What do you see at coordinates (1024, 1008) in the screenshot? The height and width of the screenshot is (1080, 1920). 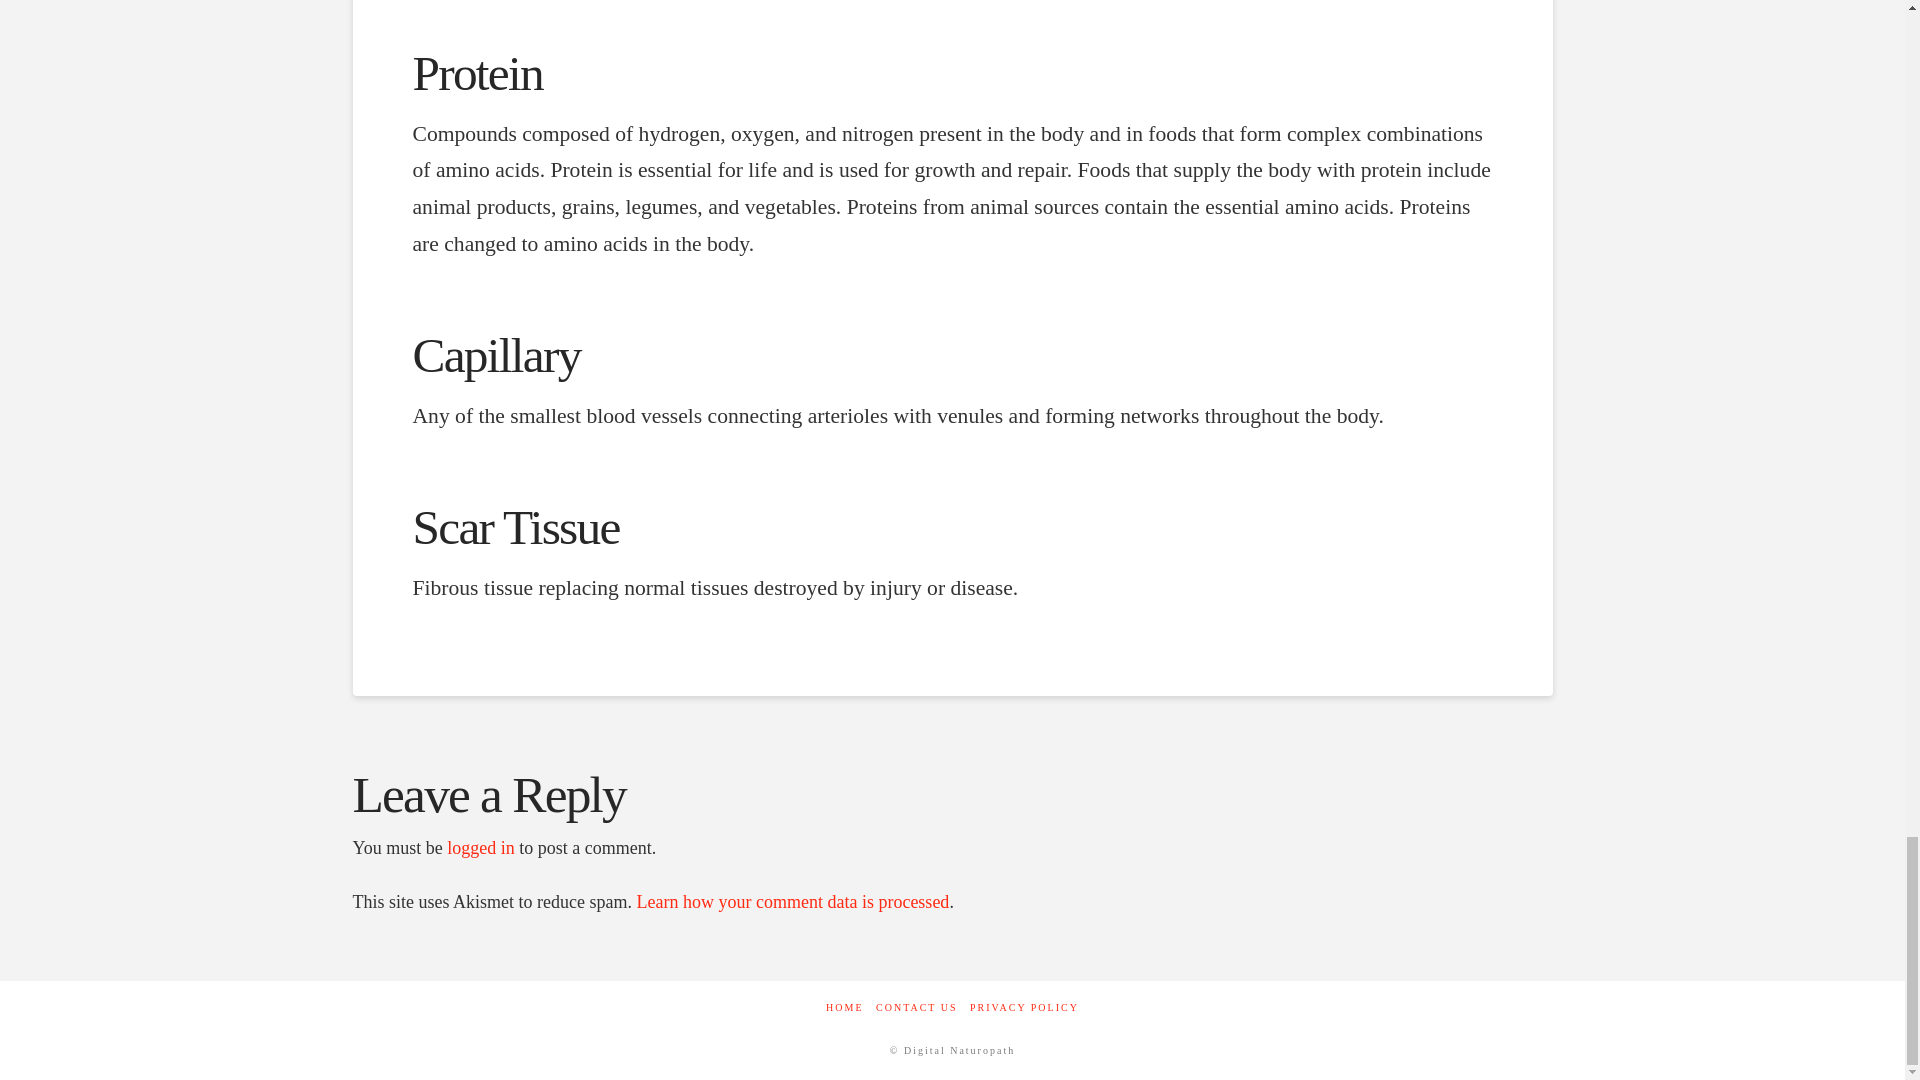 I see `PRIVACY POLICY` at bounding box center [1024, 1008].